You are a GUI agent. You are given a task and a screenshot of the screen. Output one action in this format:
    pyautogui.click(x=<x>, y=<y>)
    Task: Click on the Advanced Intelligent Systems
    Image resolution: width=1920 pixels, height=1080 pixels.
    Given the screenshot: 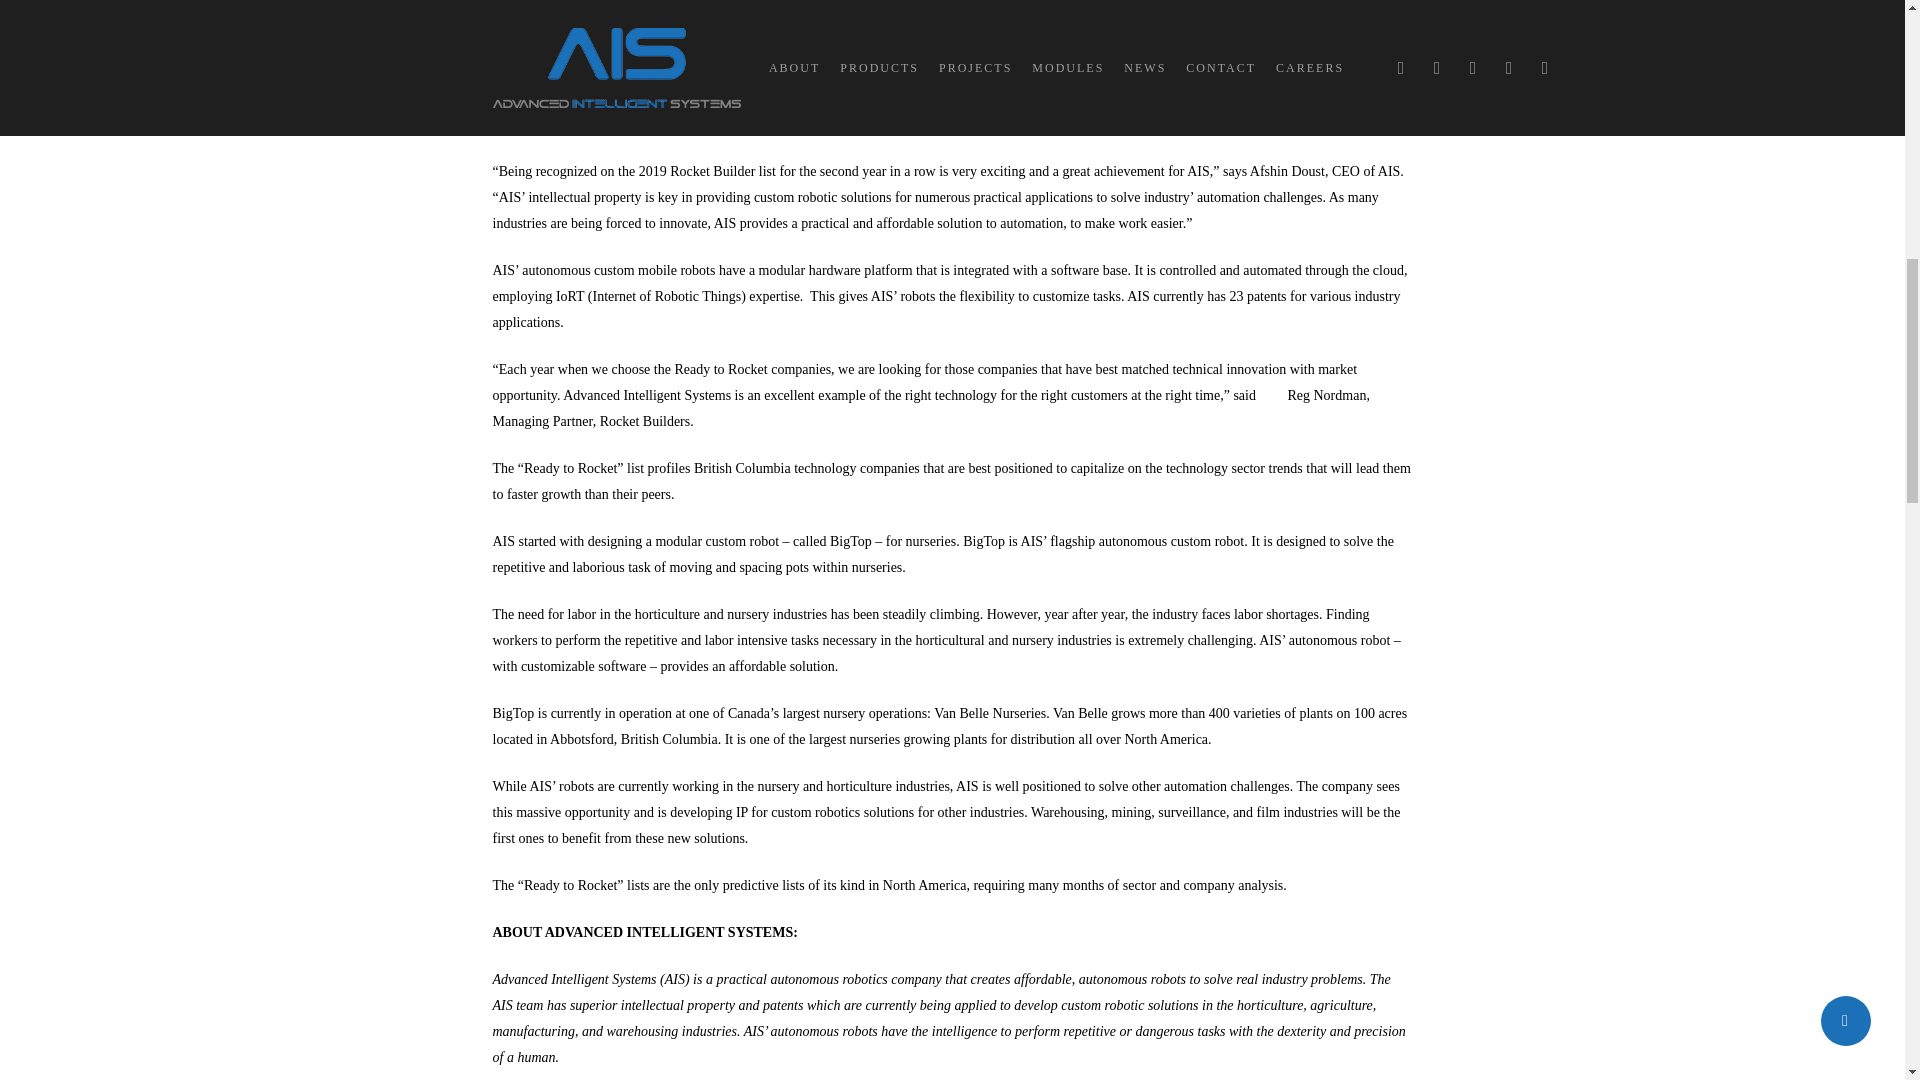 What is the action you would take?
    pyautogui.click(x=684, y=26)
    